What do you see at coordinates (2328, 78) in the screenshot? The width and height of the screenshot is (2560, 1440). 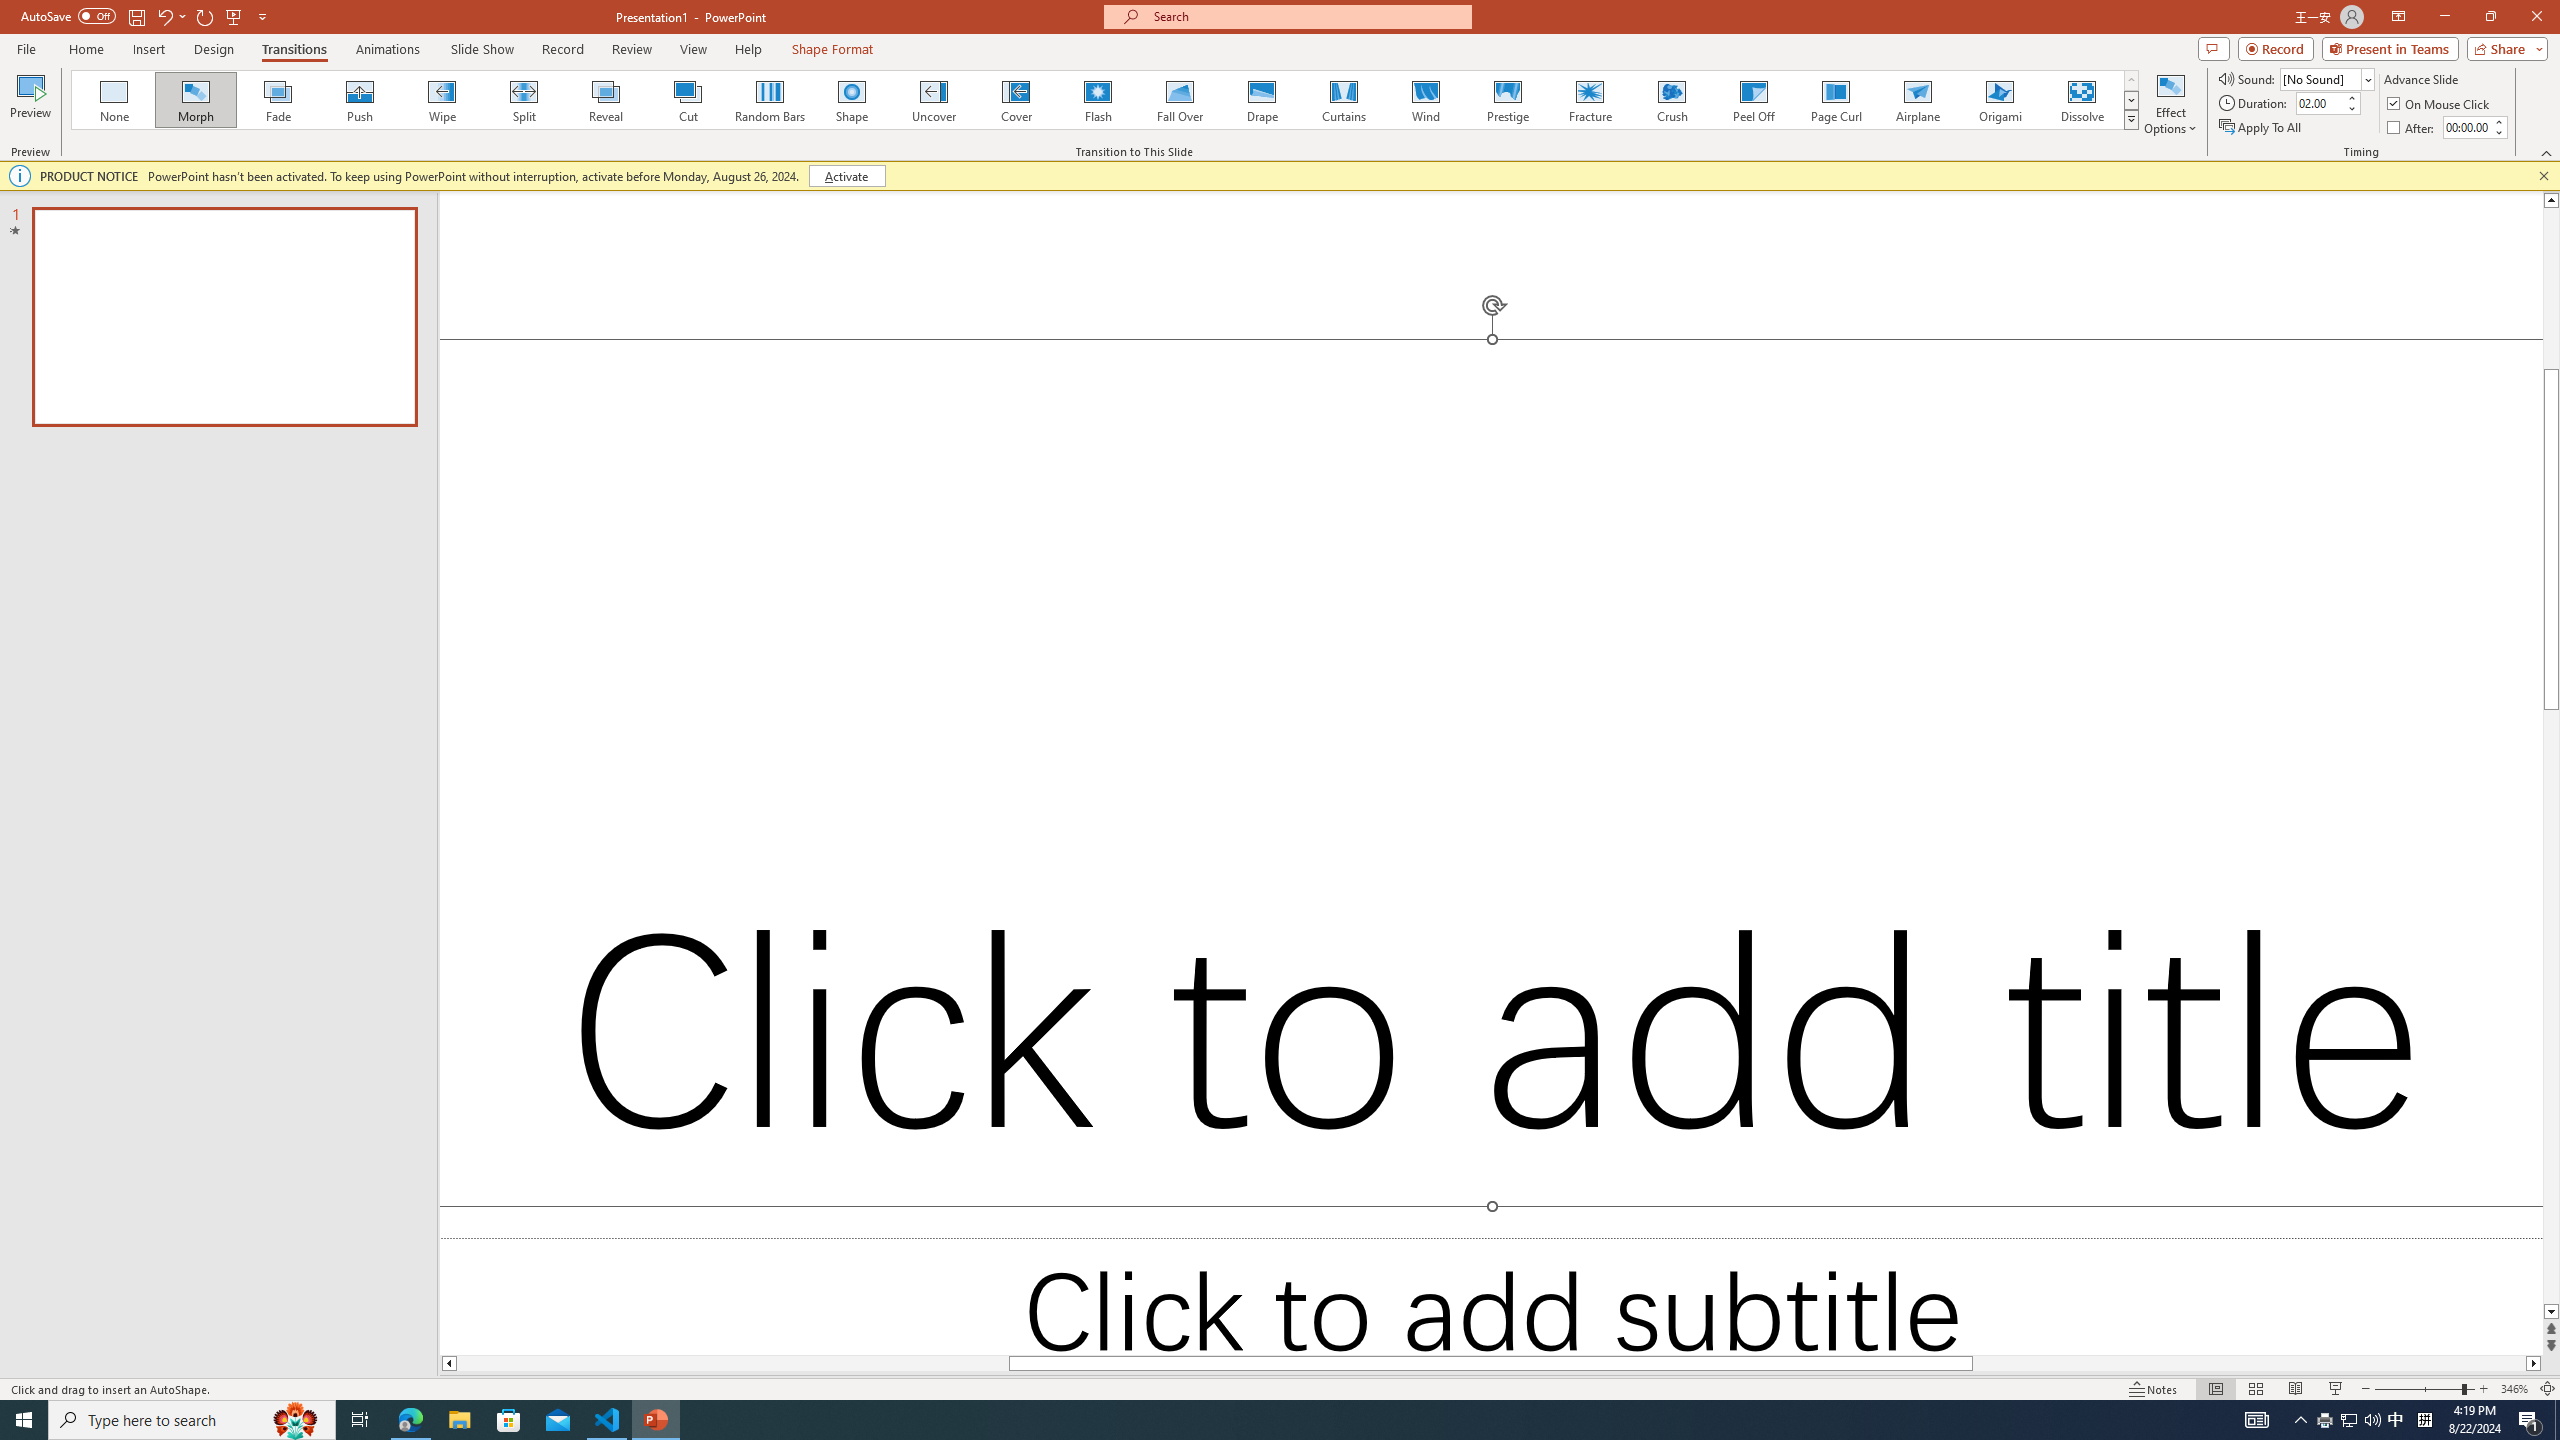 I see `Sound` at bounding box center [2328, 78].